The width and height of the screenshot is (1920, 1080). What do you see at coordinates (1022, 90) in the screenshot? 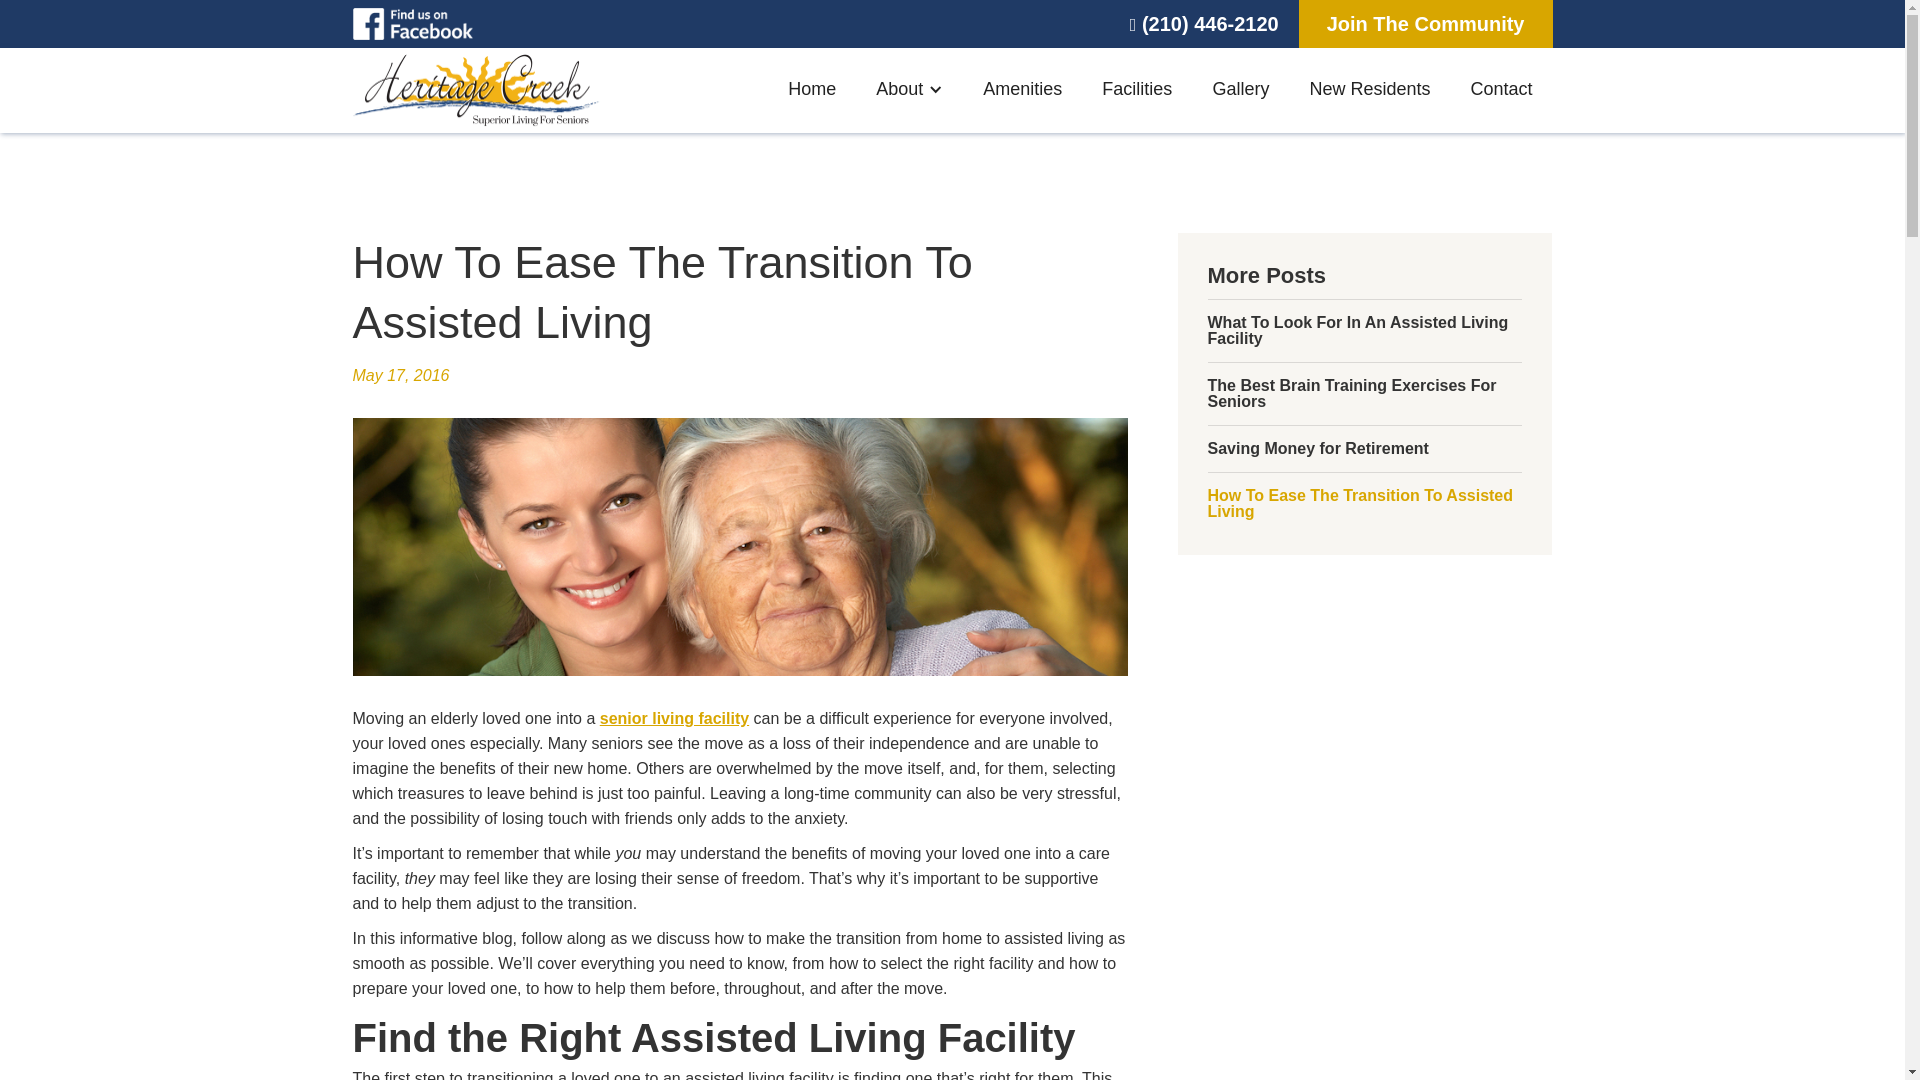
I see `Amenities` at bounding box center [1022, 90].